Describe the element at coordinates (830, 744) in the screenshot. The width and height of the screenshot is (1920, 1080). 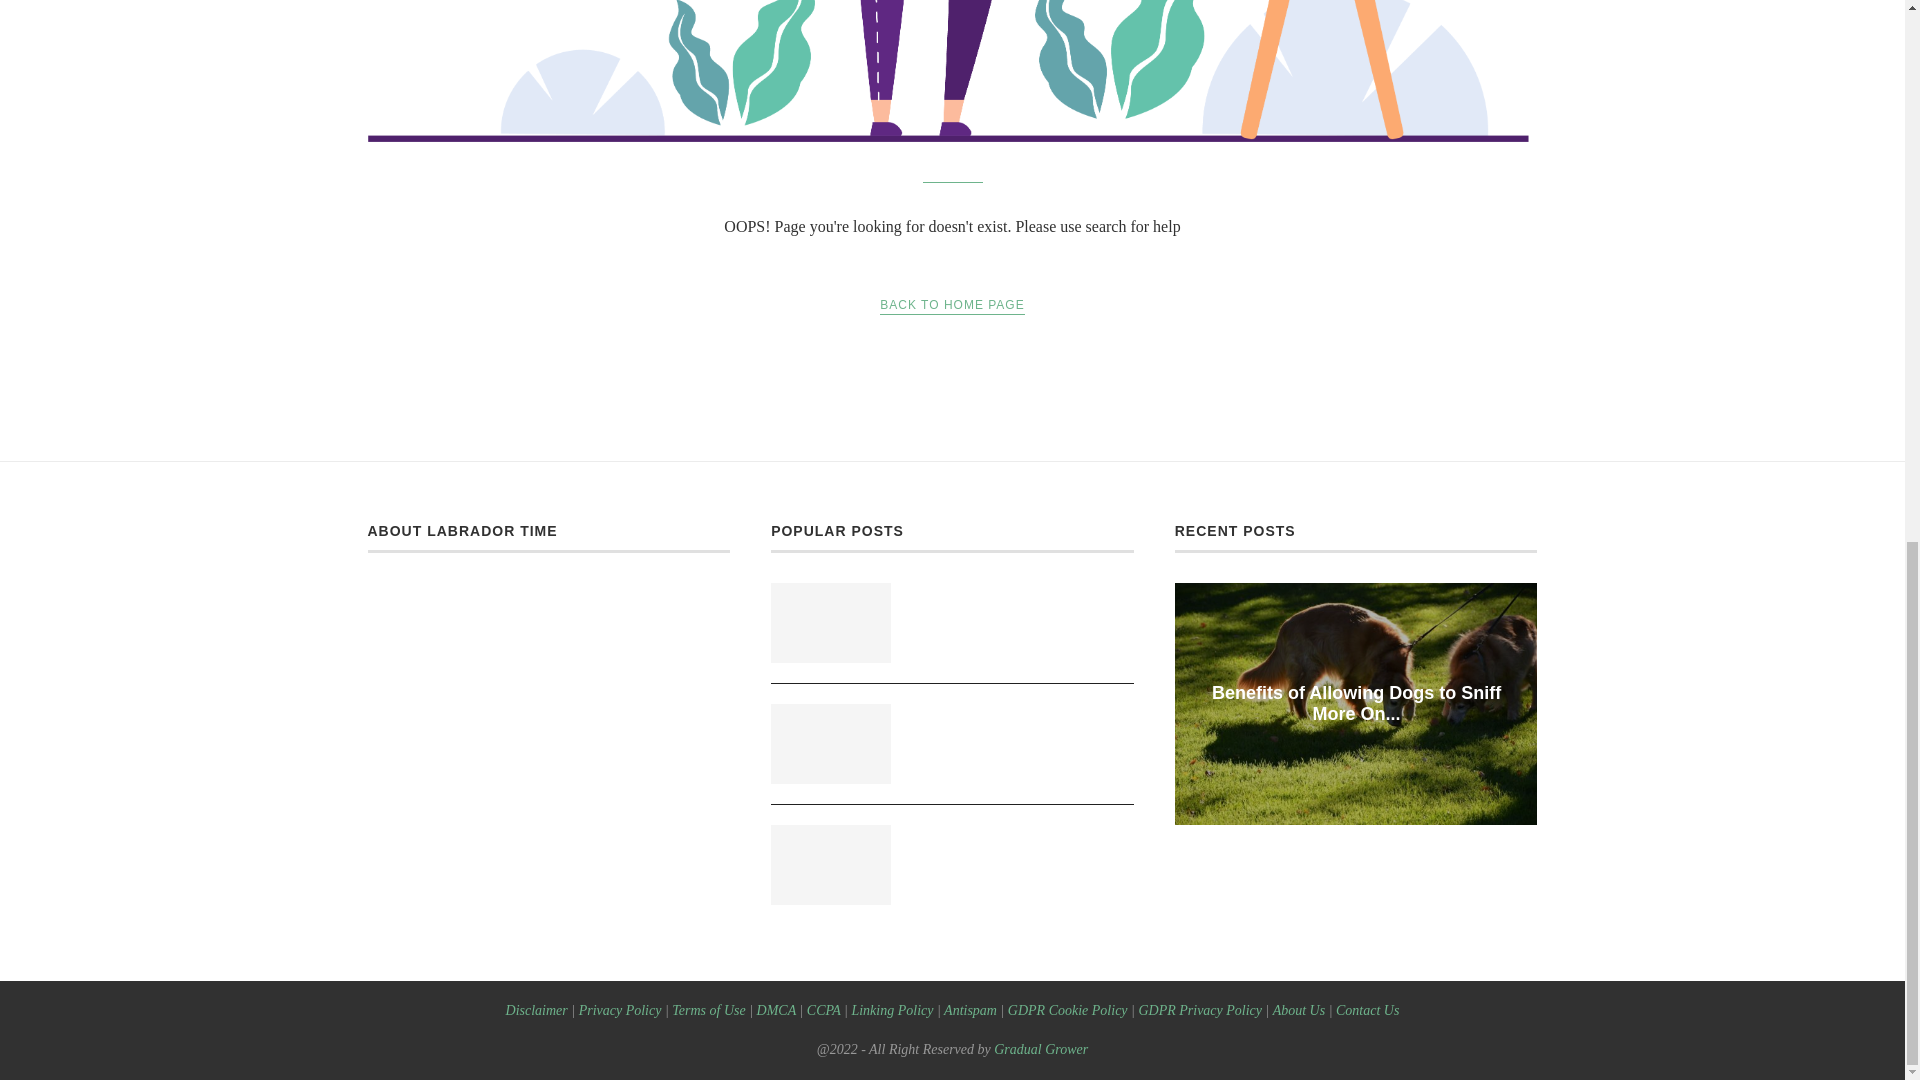
I see `The Accomplished P. V. Sindhu` at that location.